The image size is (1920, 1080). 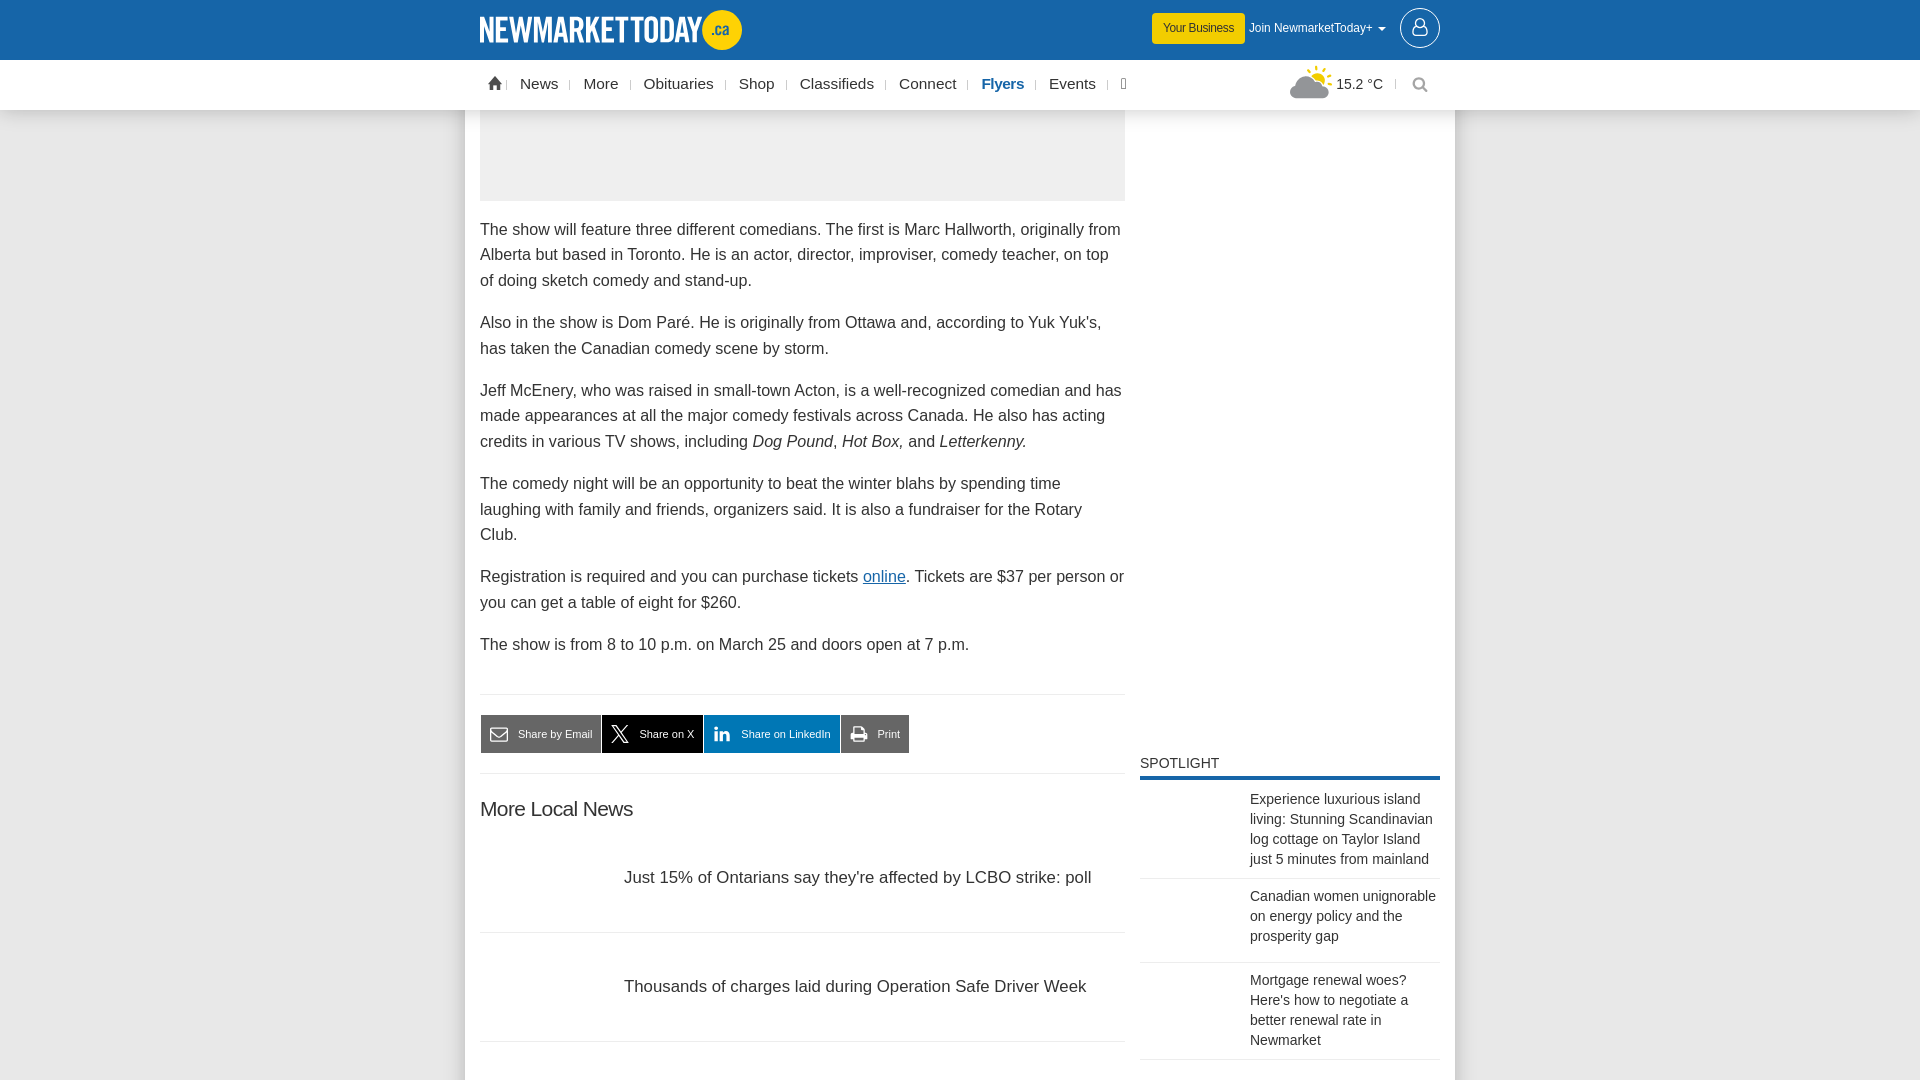 What do you see at coordinates (1290, 28) in the screenshot?
I see `3rd party ad content` at bounding box center [1290, 28].